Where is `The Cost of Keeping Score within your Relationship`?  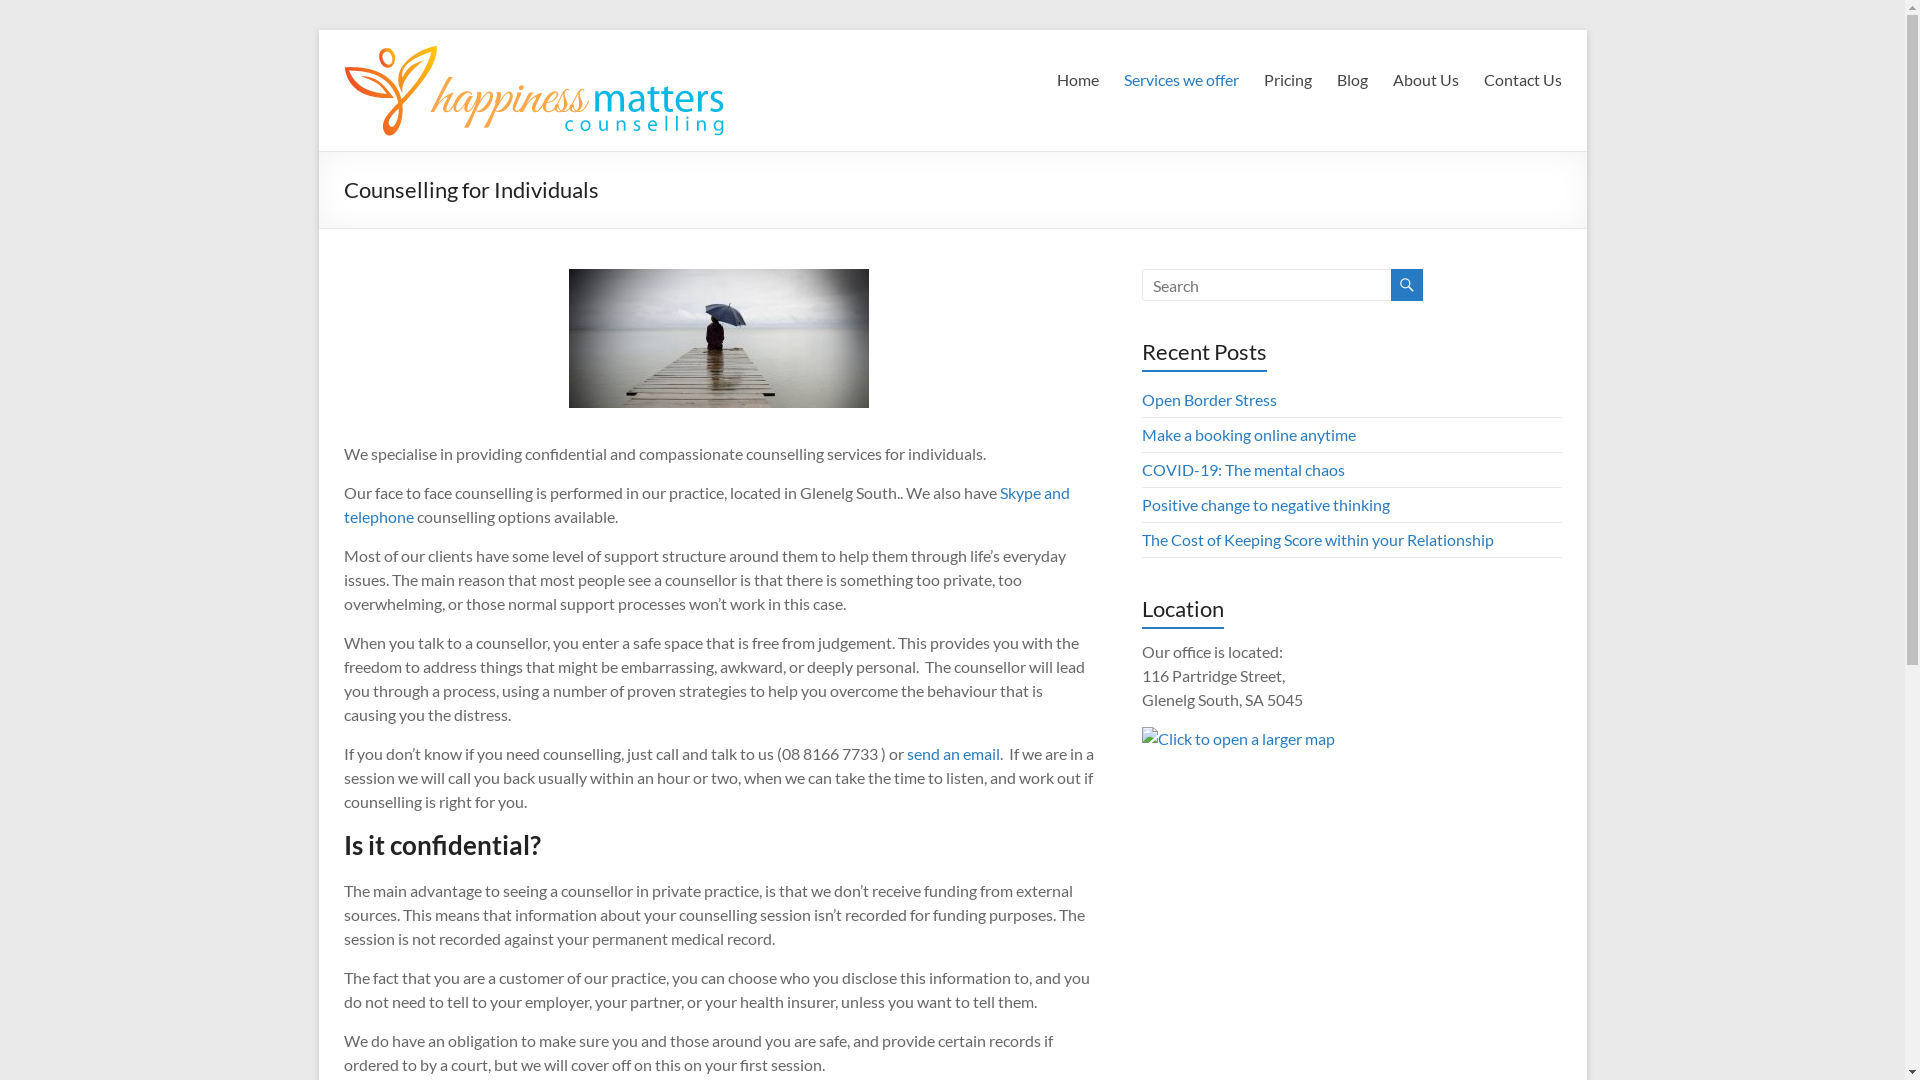 The Cost of Keeping Score within your Relationship is located at coordinates (1318, 540).